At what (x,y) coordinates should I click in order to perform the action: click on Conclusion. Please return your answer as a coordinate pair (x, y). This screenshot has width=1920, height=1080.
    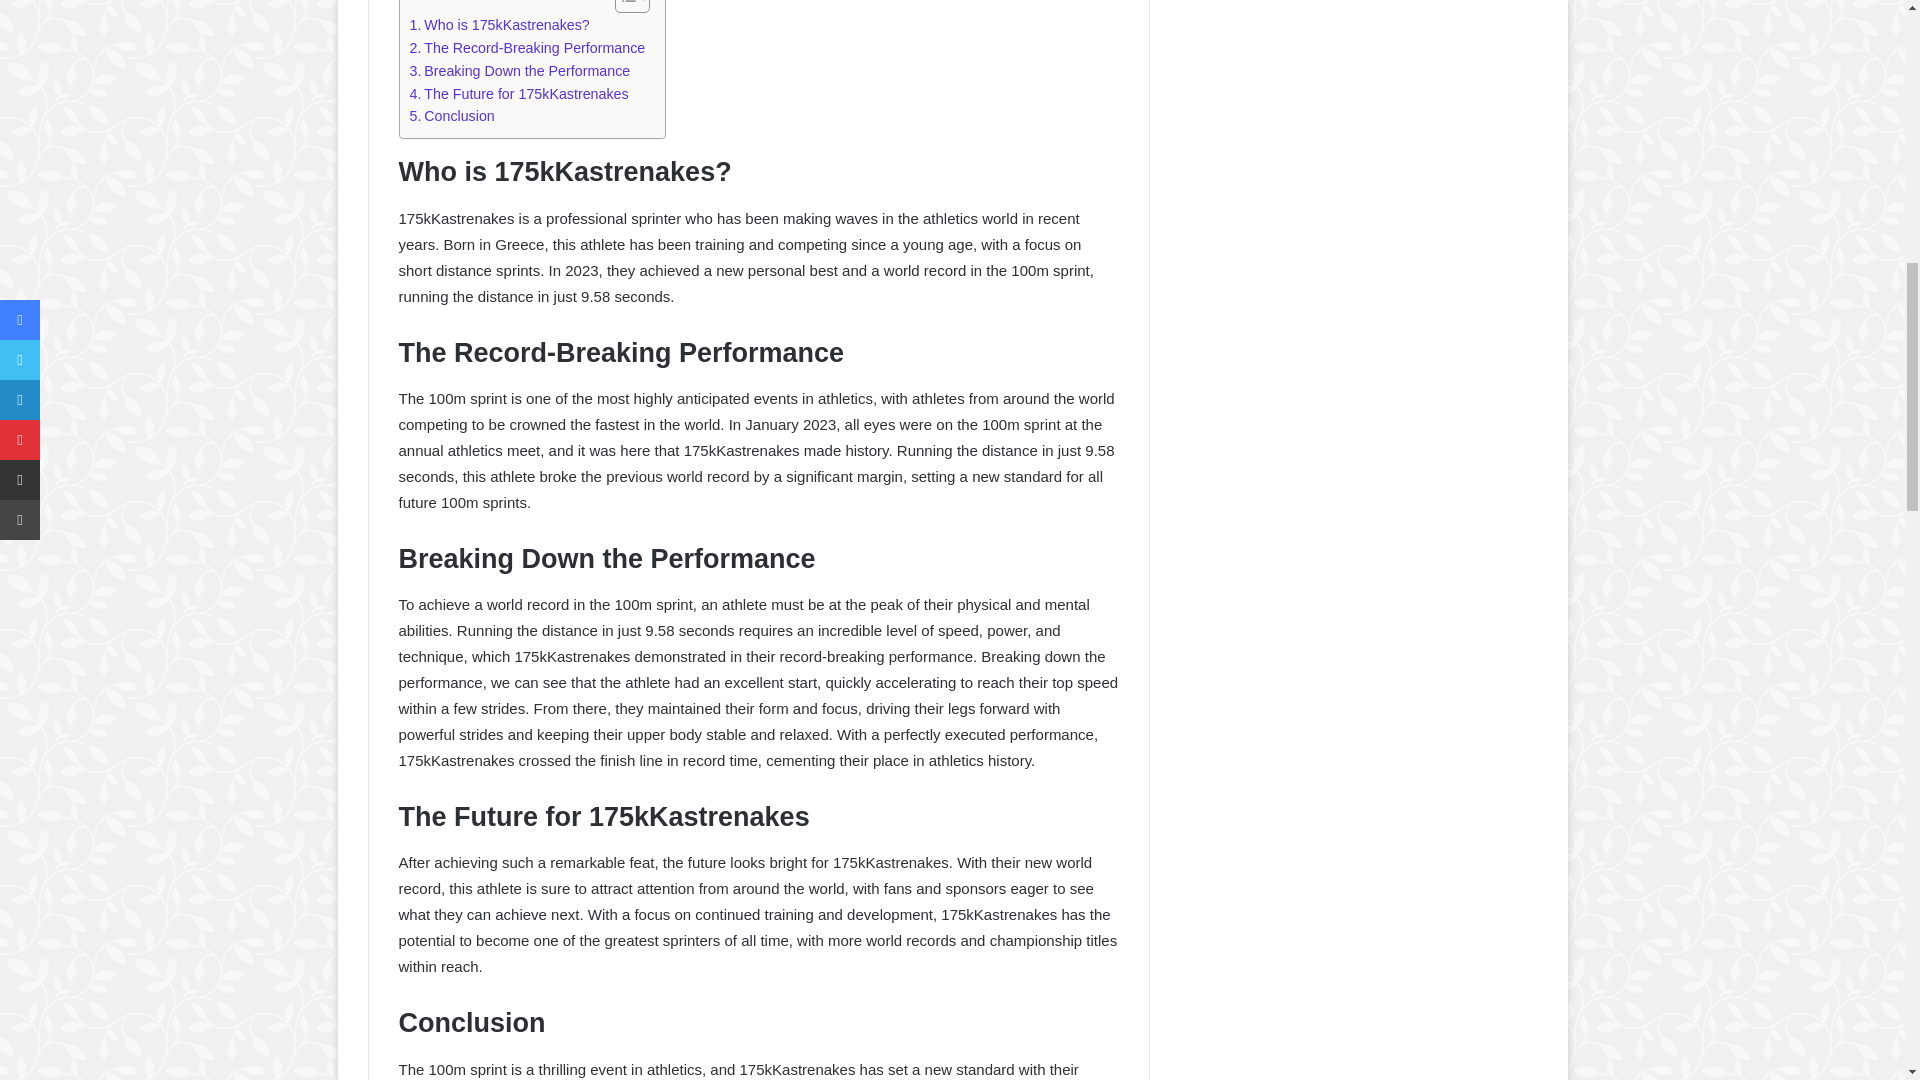
    Looking at the image, I should click on (452, 116).